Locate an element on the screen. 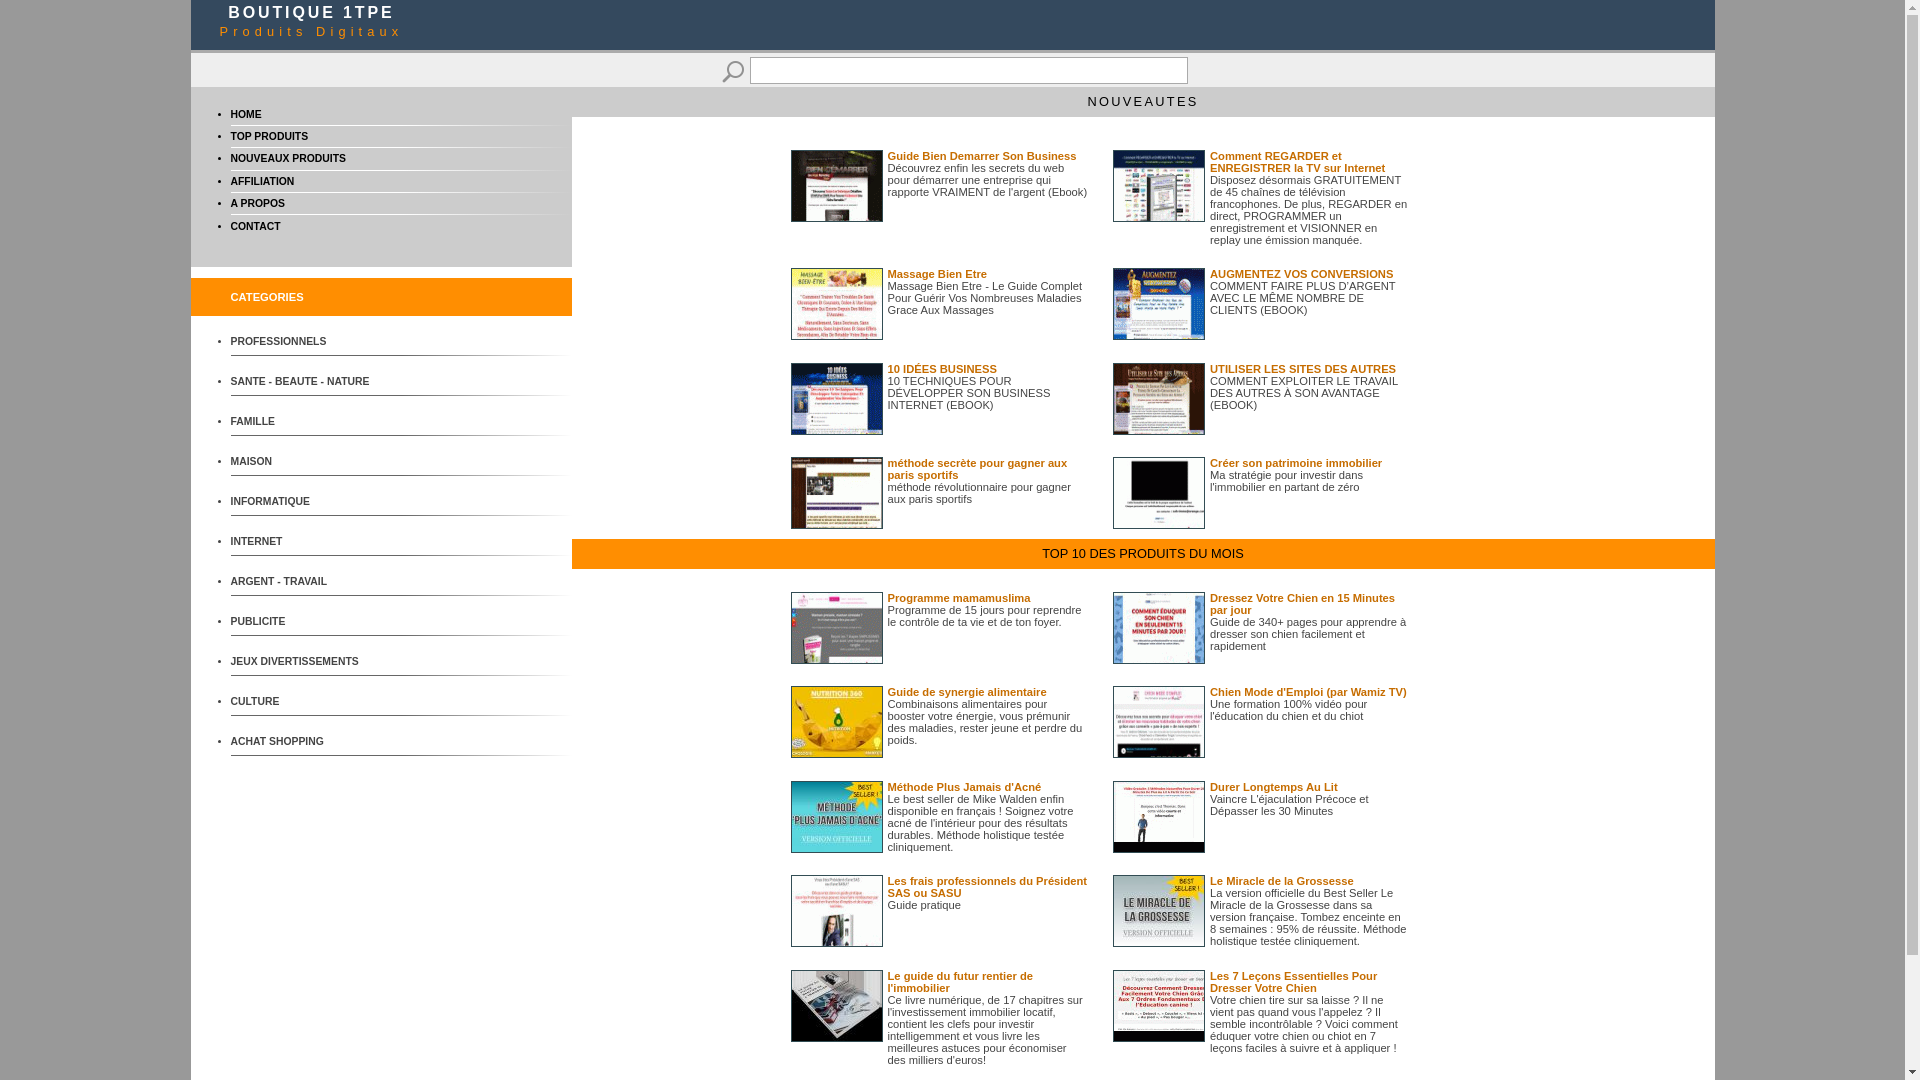 The image size is (1920, 1080). JEUX DIVERTISSEMENTS is located at coordinates (305, 662).